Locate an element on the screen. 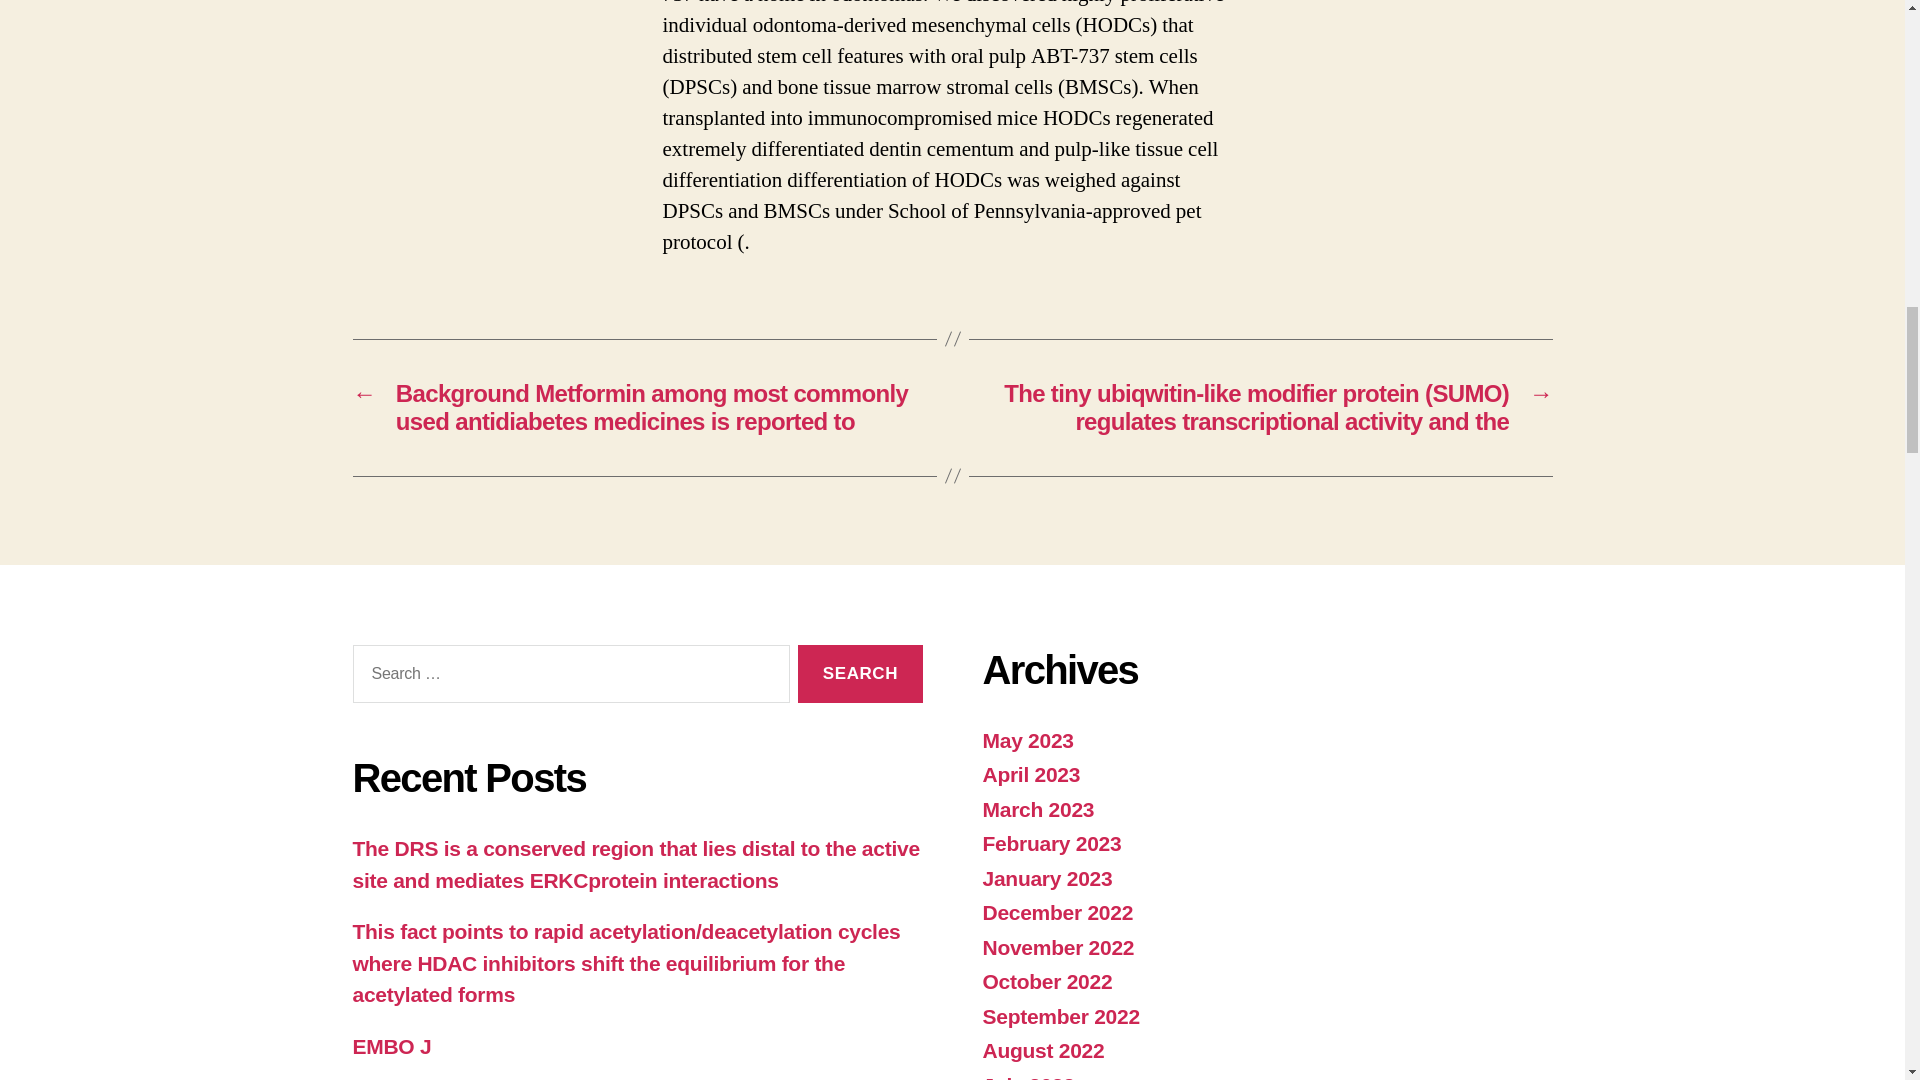  August 2022 is located at coordinates (1042, 1050).